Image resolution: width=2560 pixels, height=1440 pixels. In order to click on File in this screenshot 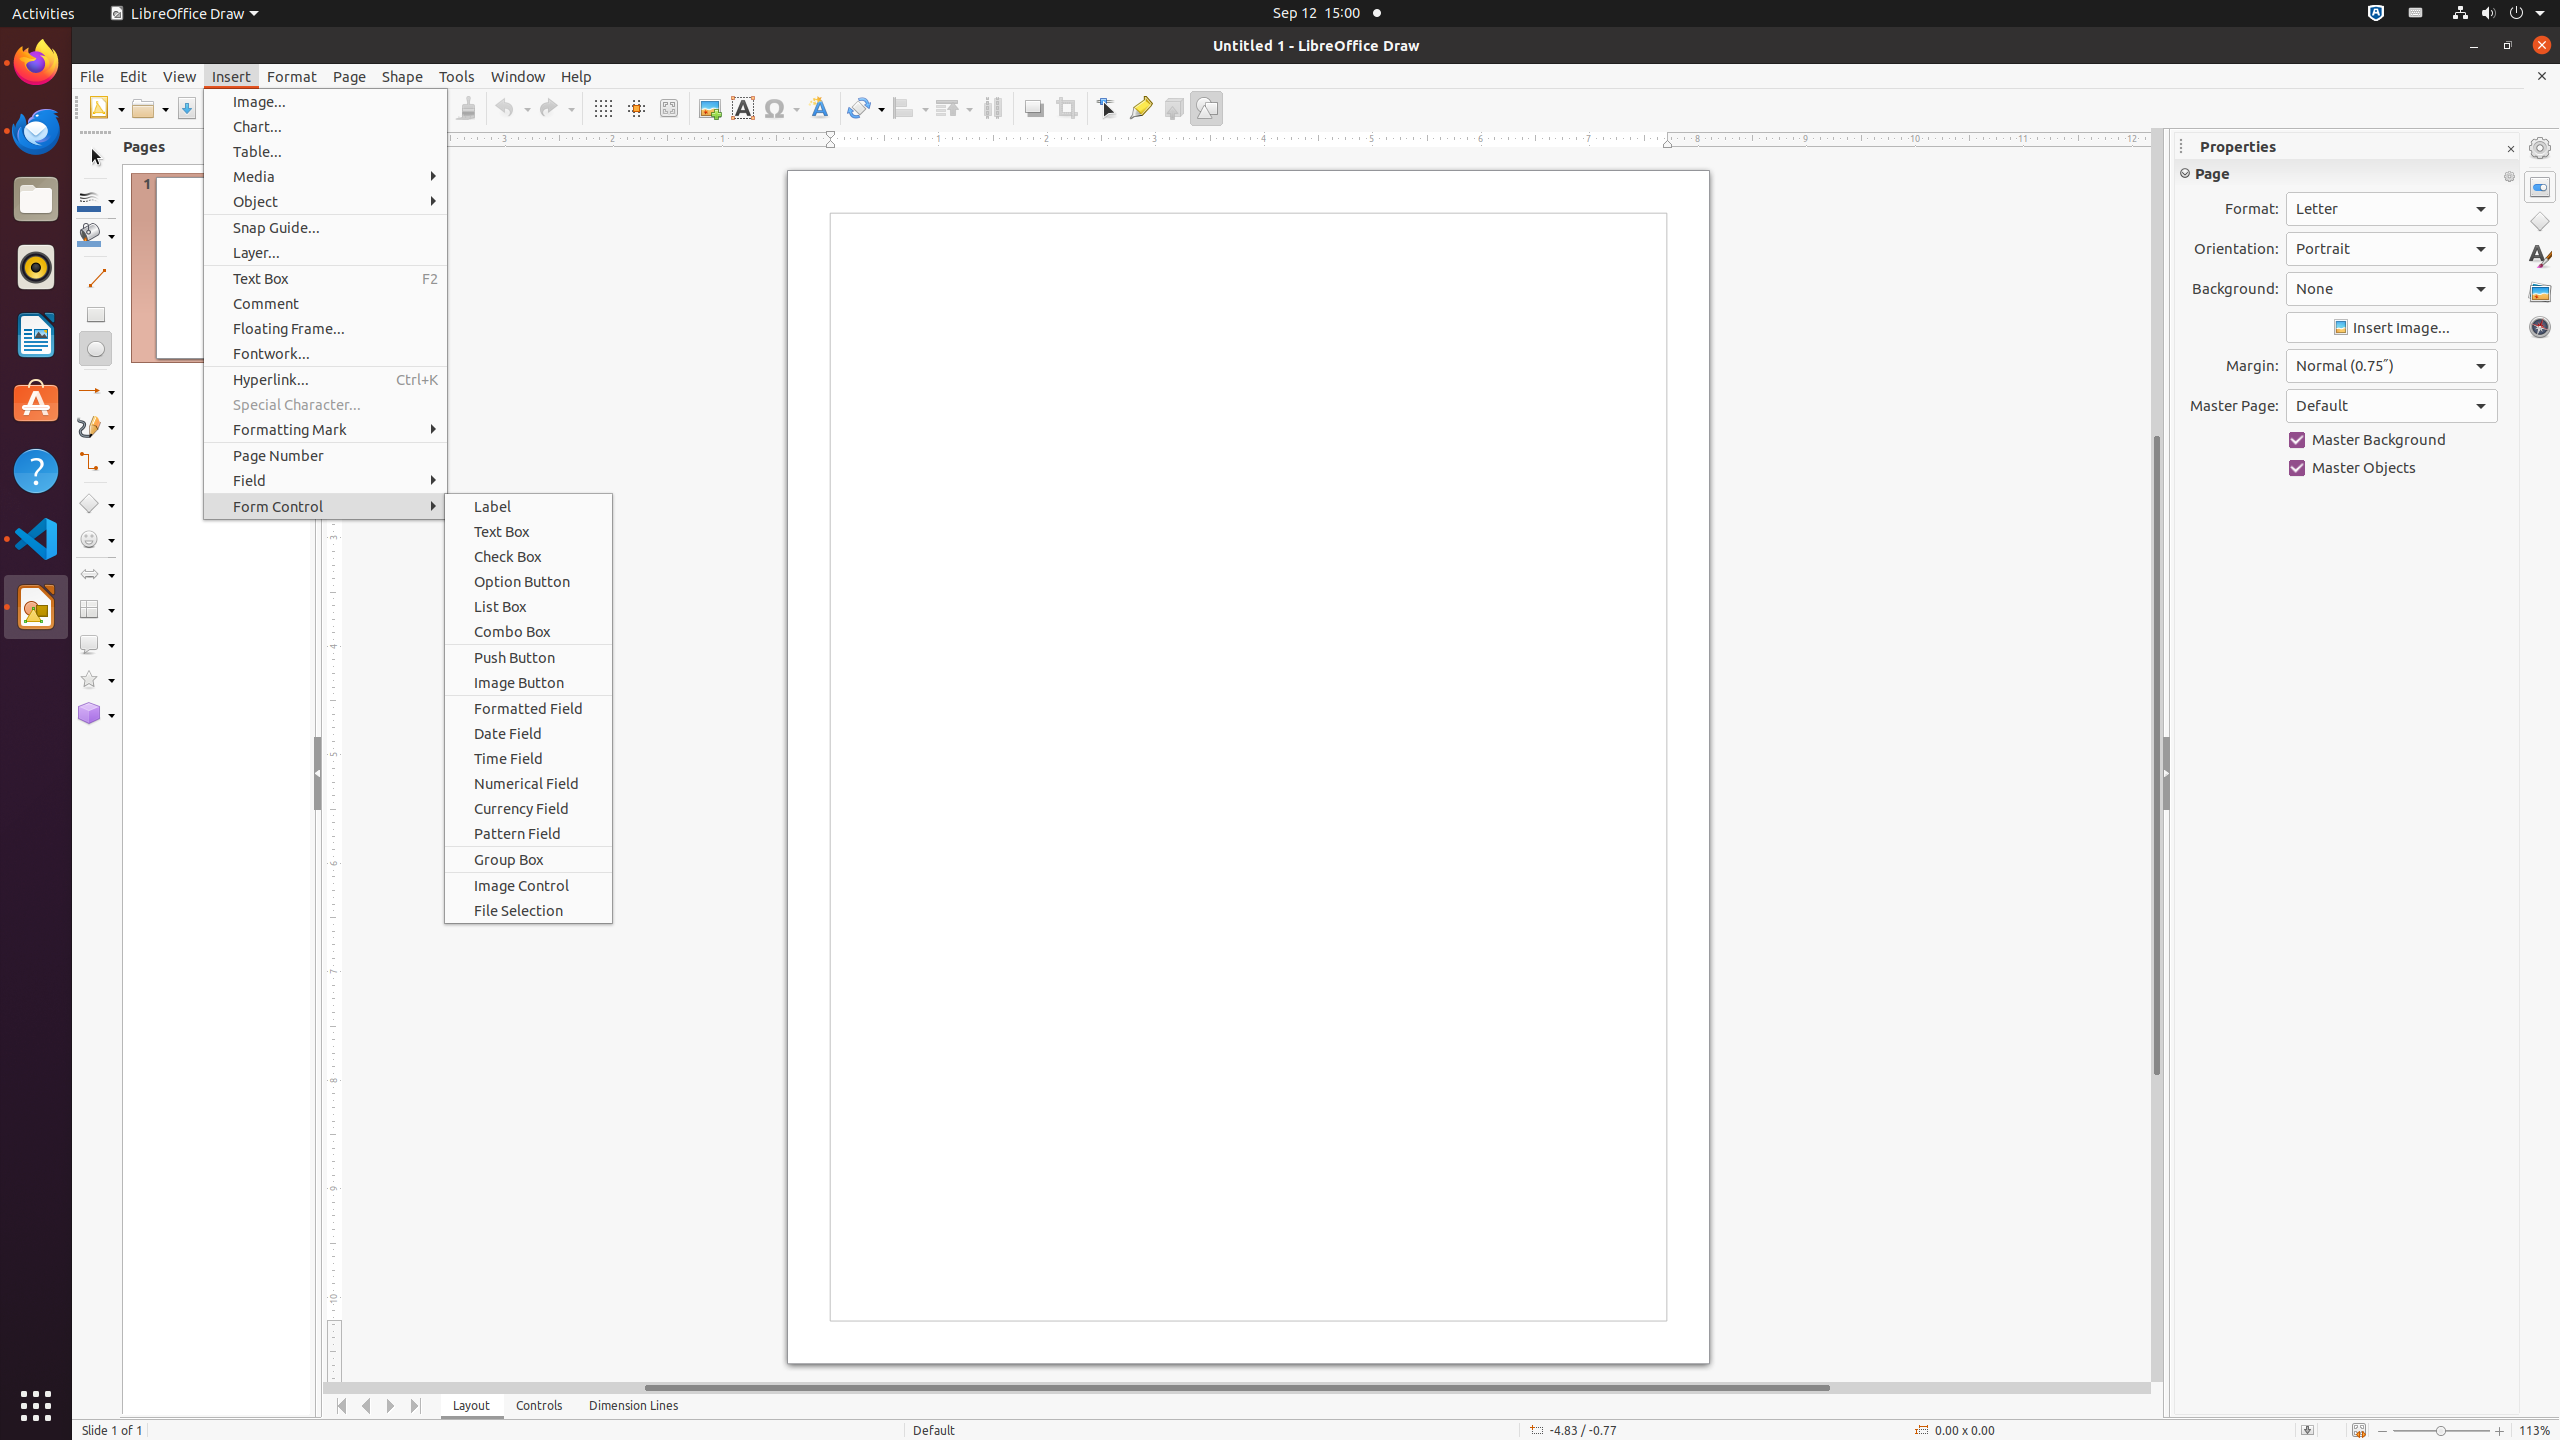, I will do `click(92, 76)`.